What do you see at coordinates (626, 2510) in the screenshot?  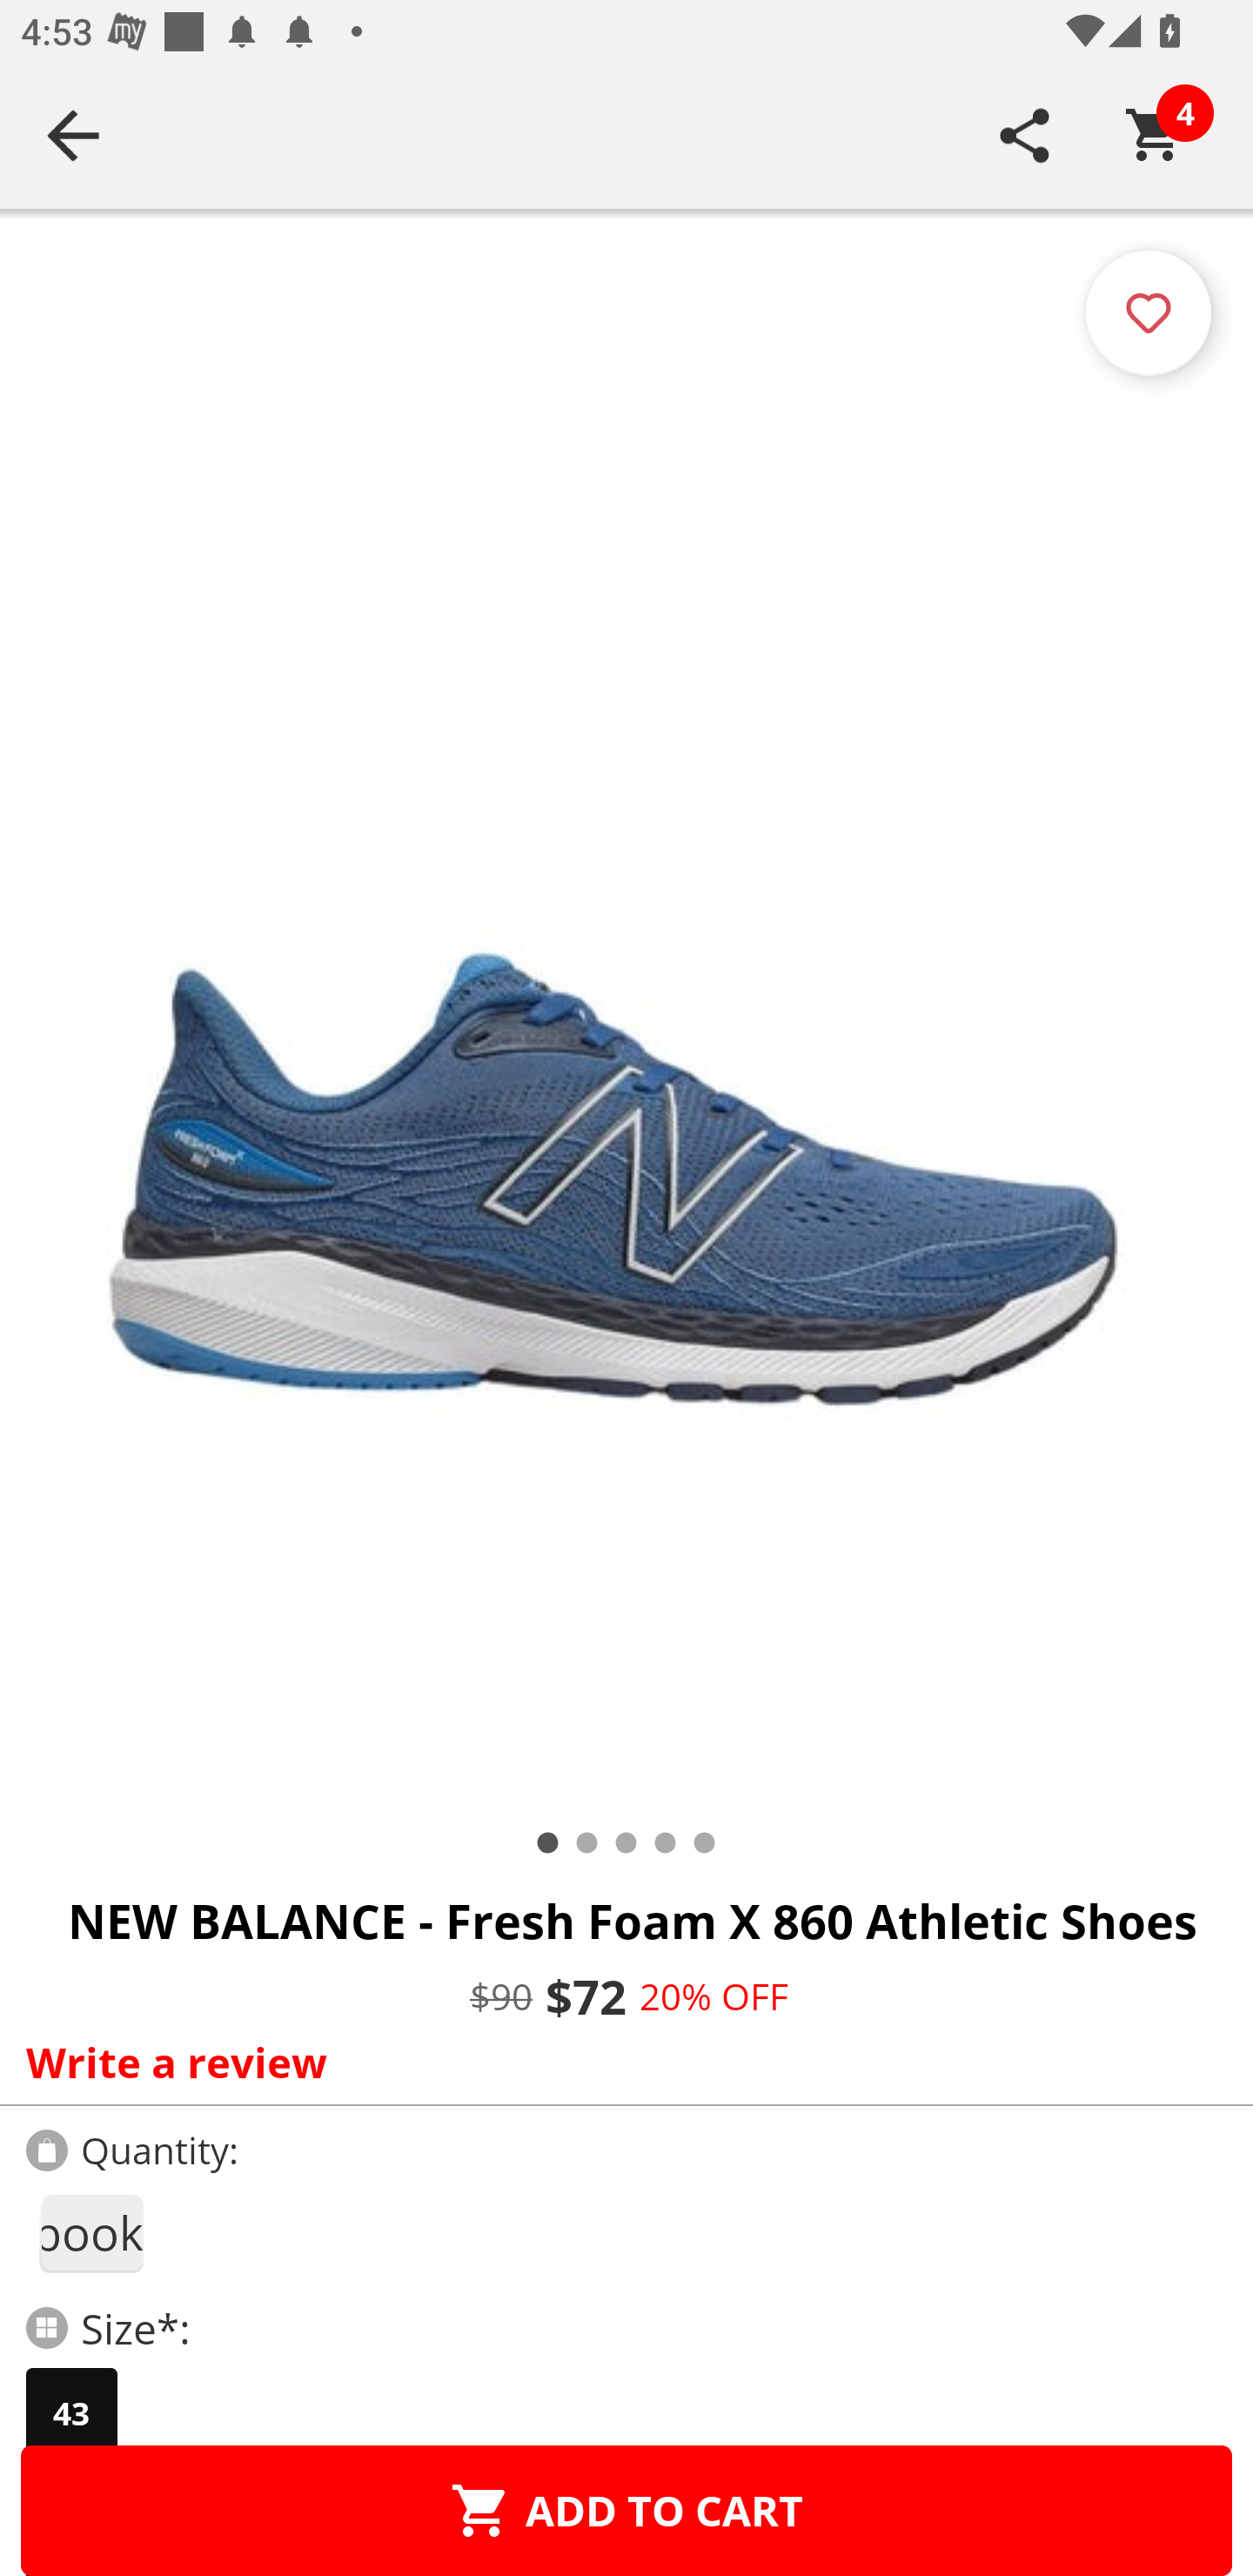 I see `ADD TO CART` at bounding box center [626, 2510].